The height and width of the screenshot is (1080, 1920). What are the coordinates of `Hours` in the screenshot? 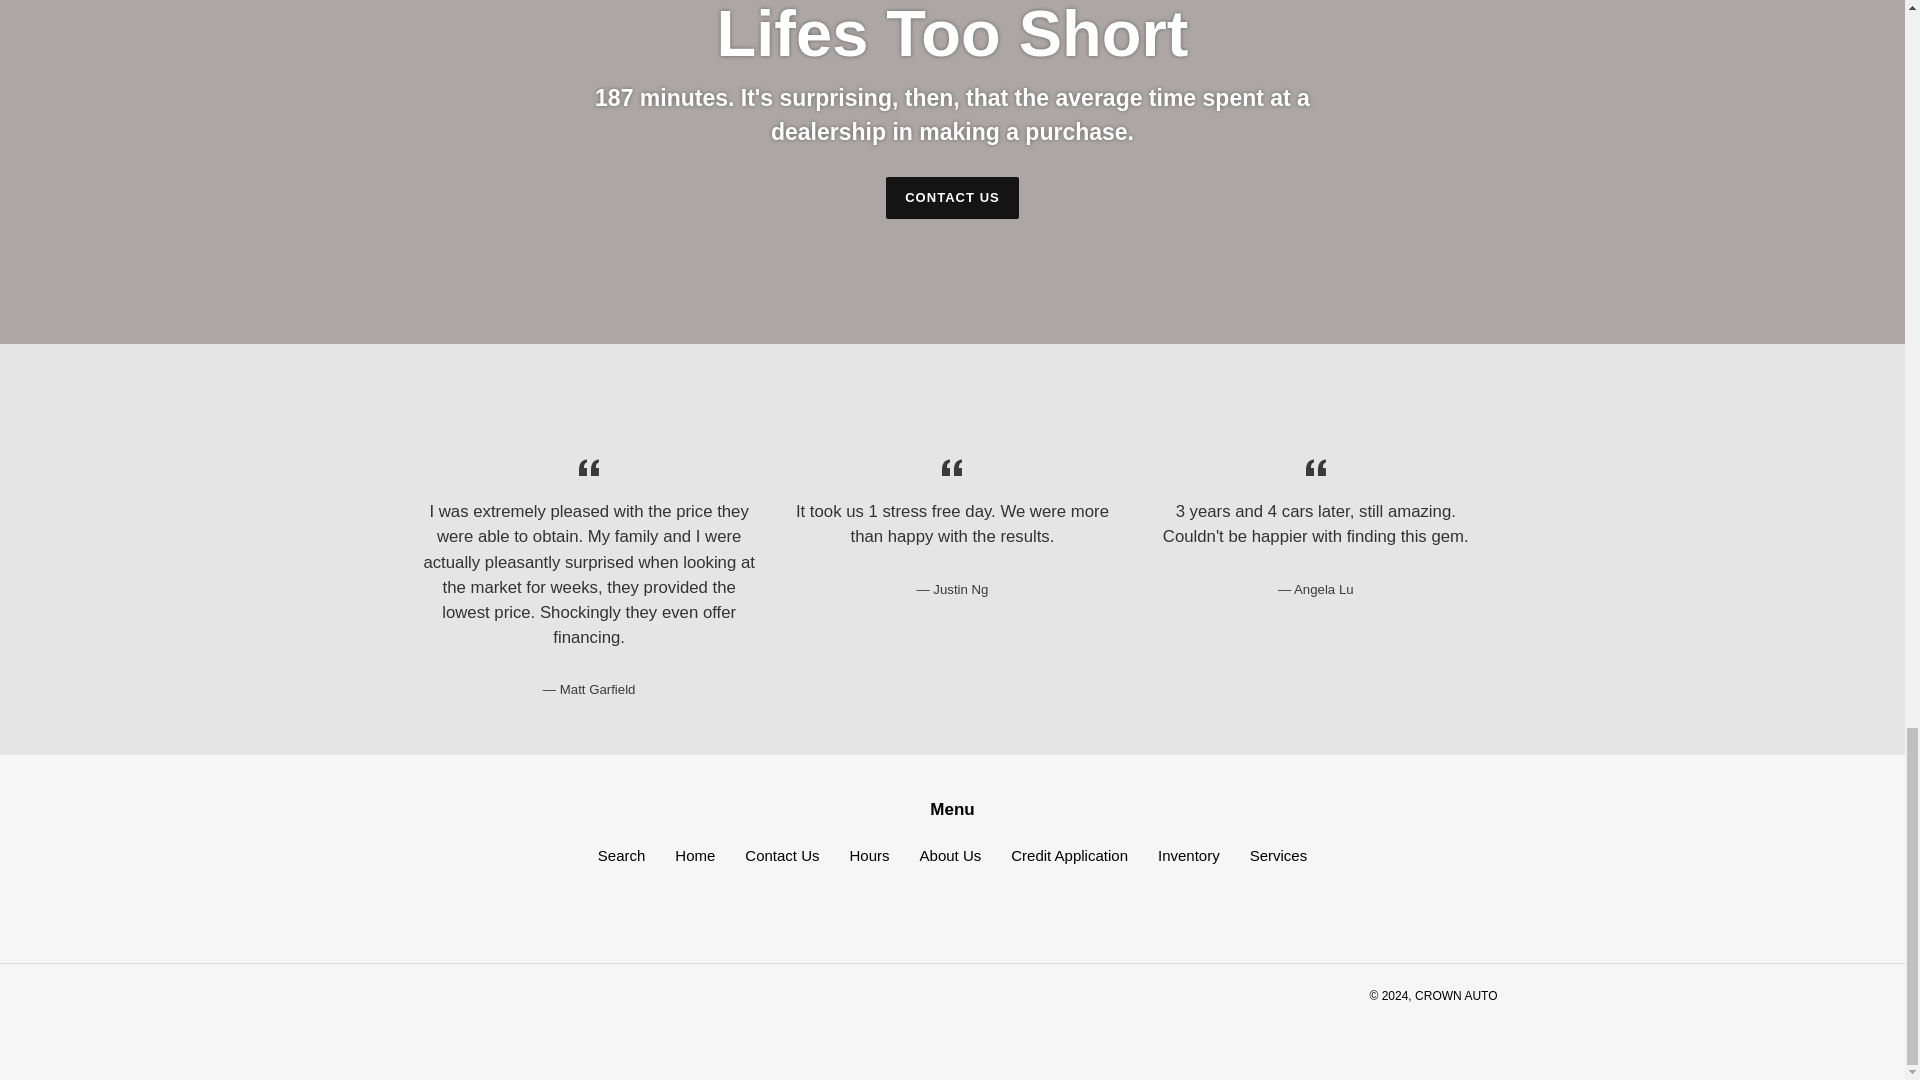 It's located at (870, 855).